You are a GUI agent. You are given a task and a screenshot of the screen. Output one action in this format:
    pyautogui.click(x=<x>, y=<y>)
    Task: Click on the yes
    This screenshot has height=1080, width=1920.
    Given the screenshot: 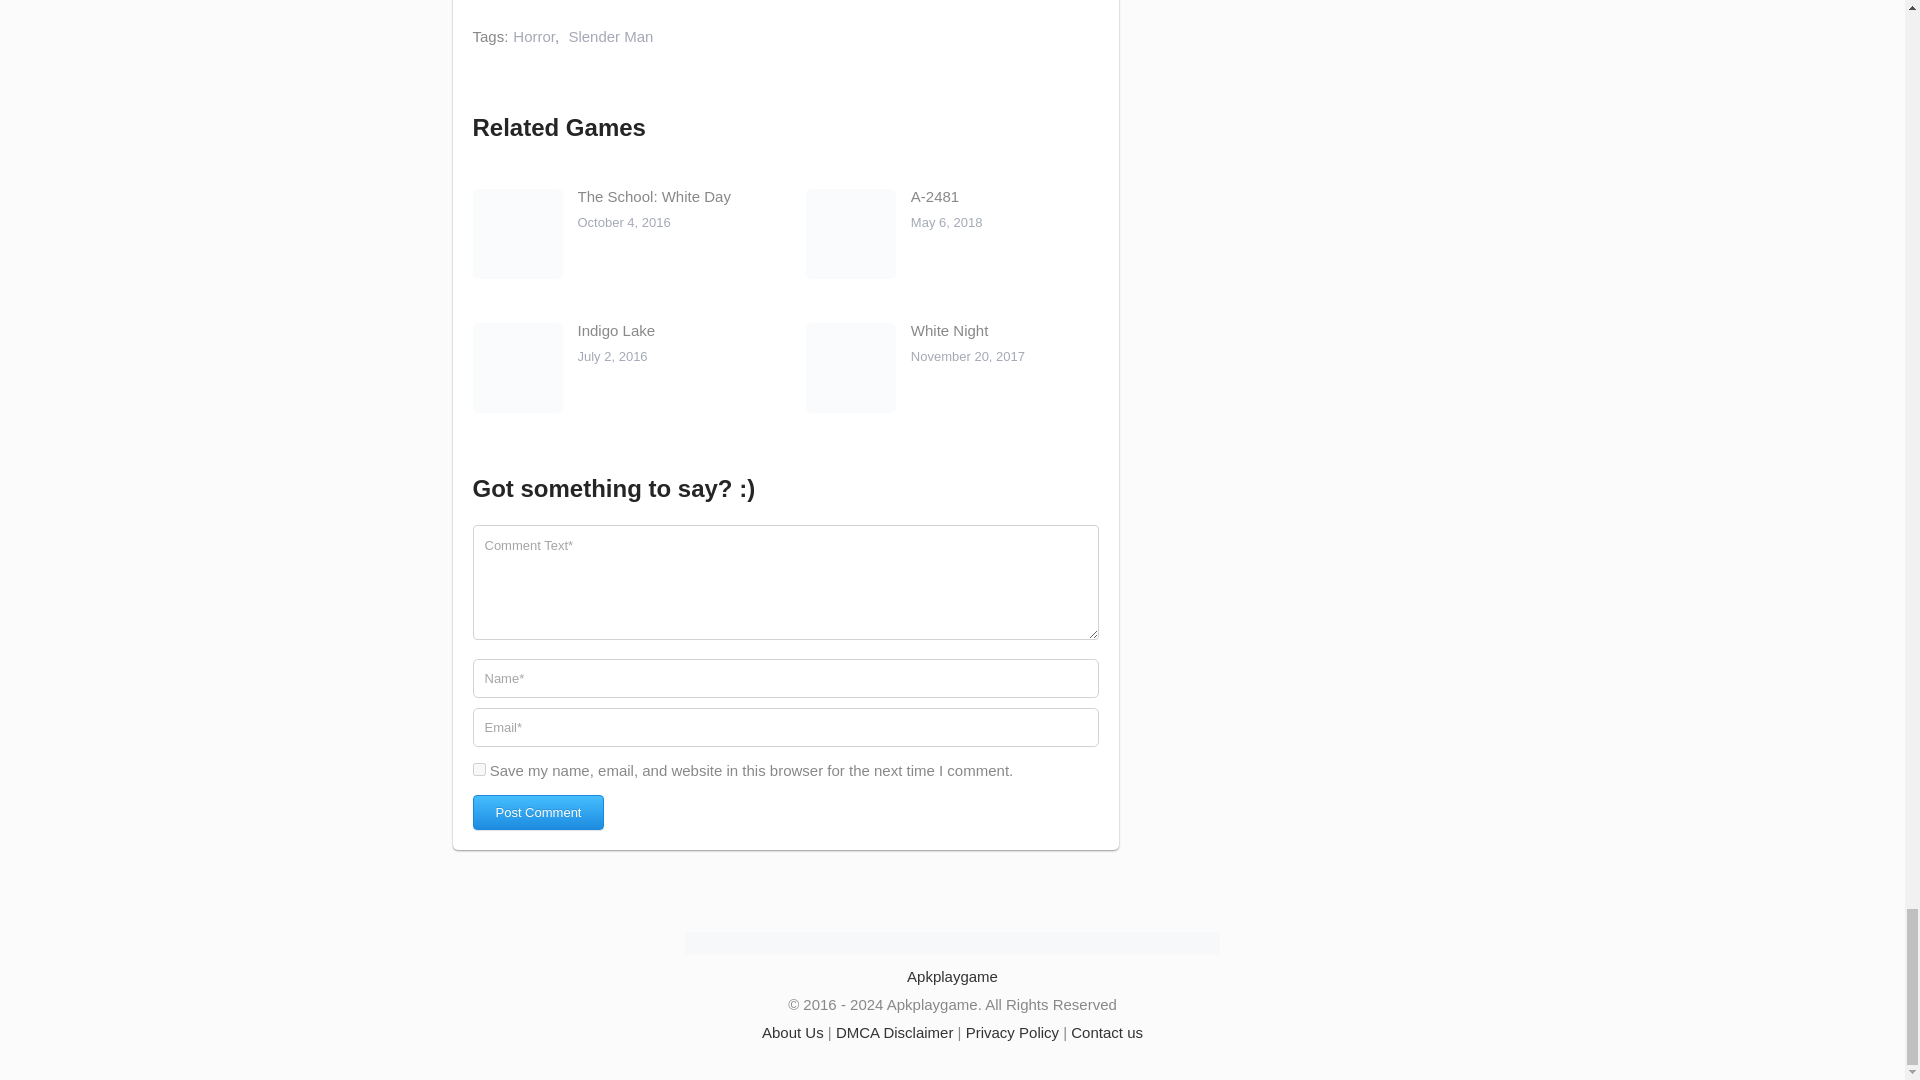 What is the action you would take?
    pyautogui.click(x=478, y=769)
    